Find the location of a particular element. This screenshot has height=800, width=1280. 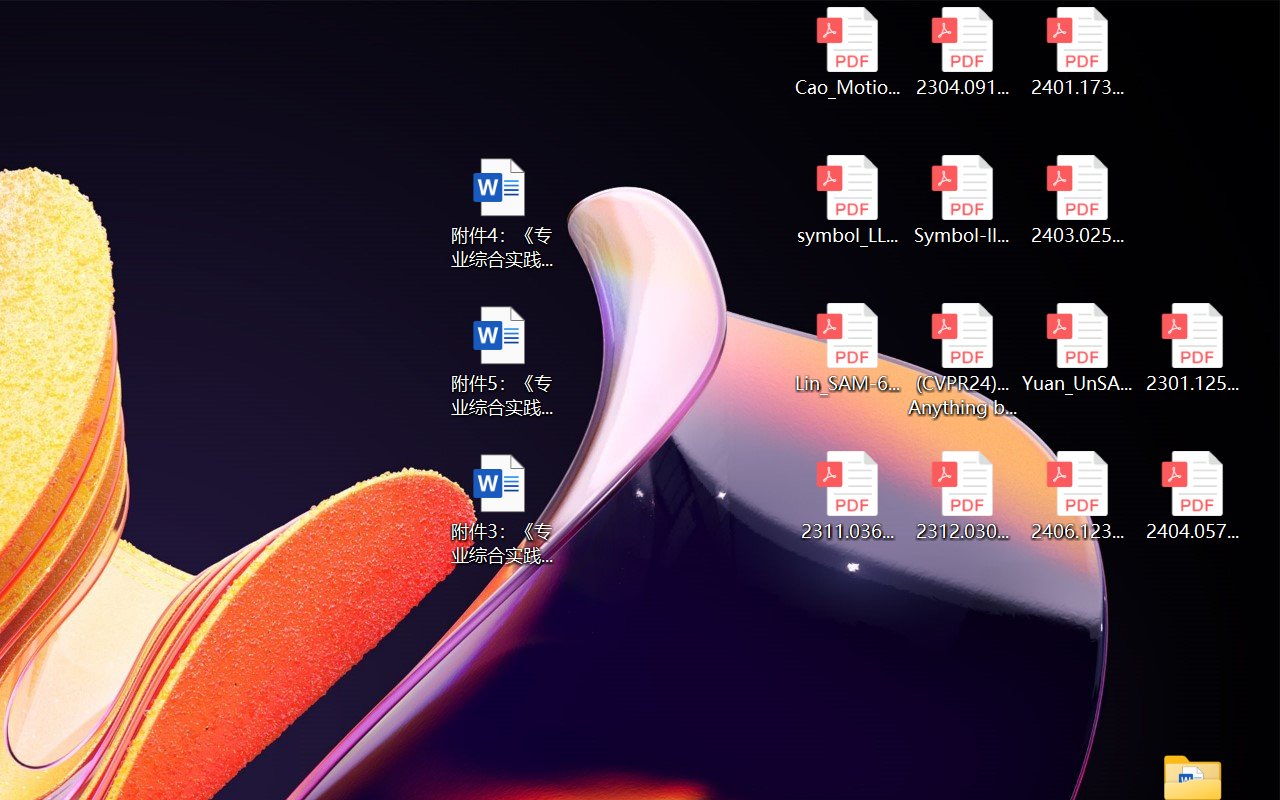

2312.03032v2.pdf is located at coordinates (962, 496).